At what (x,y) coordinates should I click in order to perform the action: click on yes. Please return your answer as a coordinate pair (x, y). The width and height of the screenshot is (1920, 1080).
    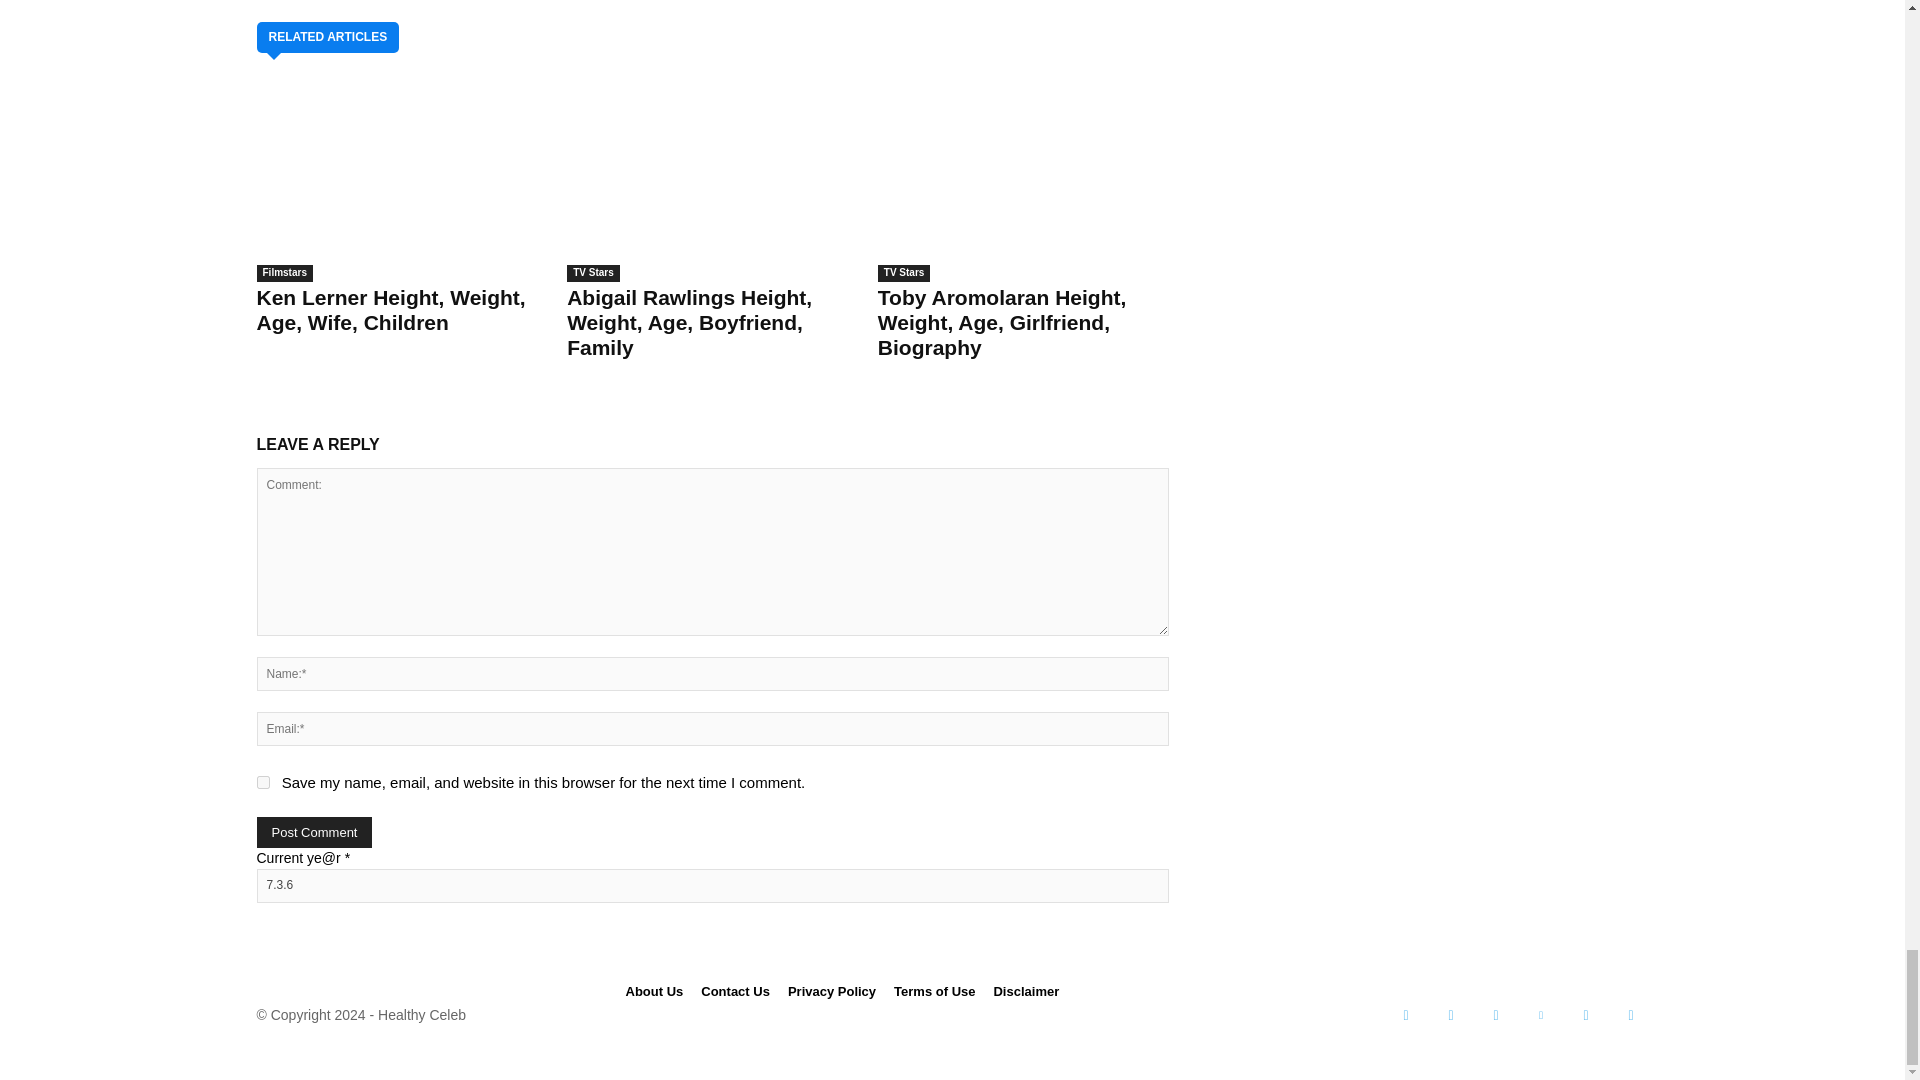
    Looking at the image, I should click on (262, 782).